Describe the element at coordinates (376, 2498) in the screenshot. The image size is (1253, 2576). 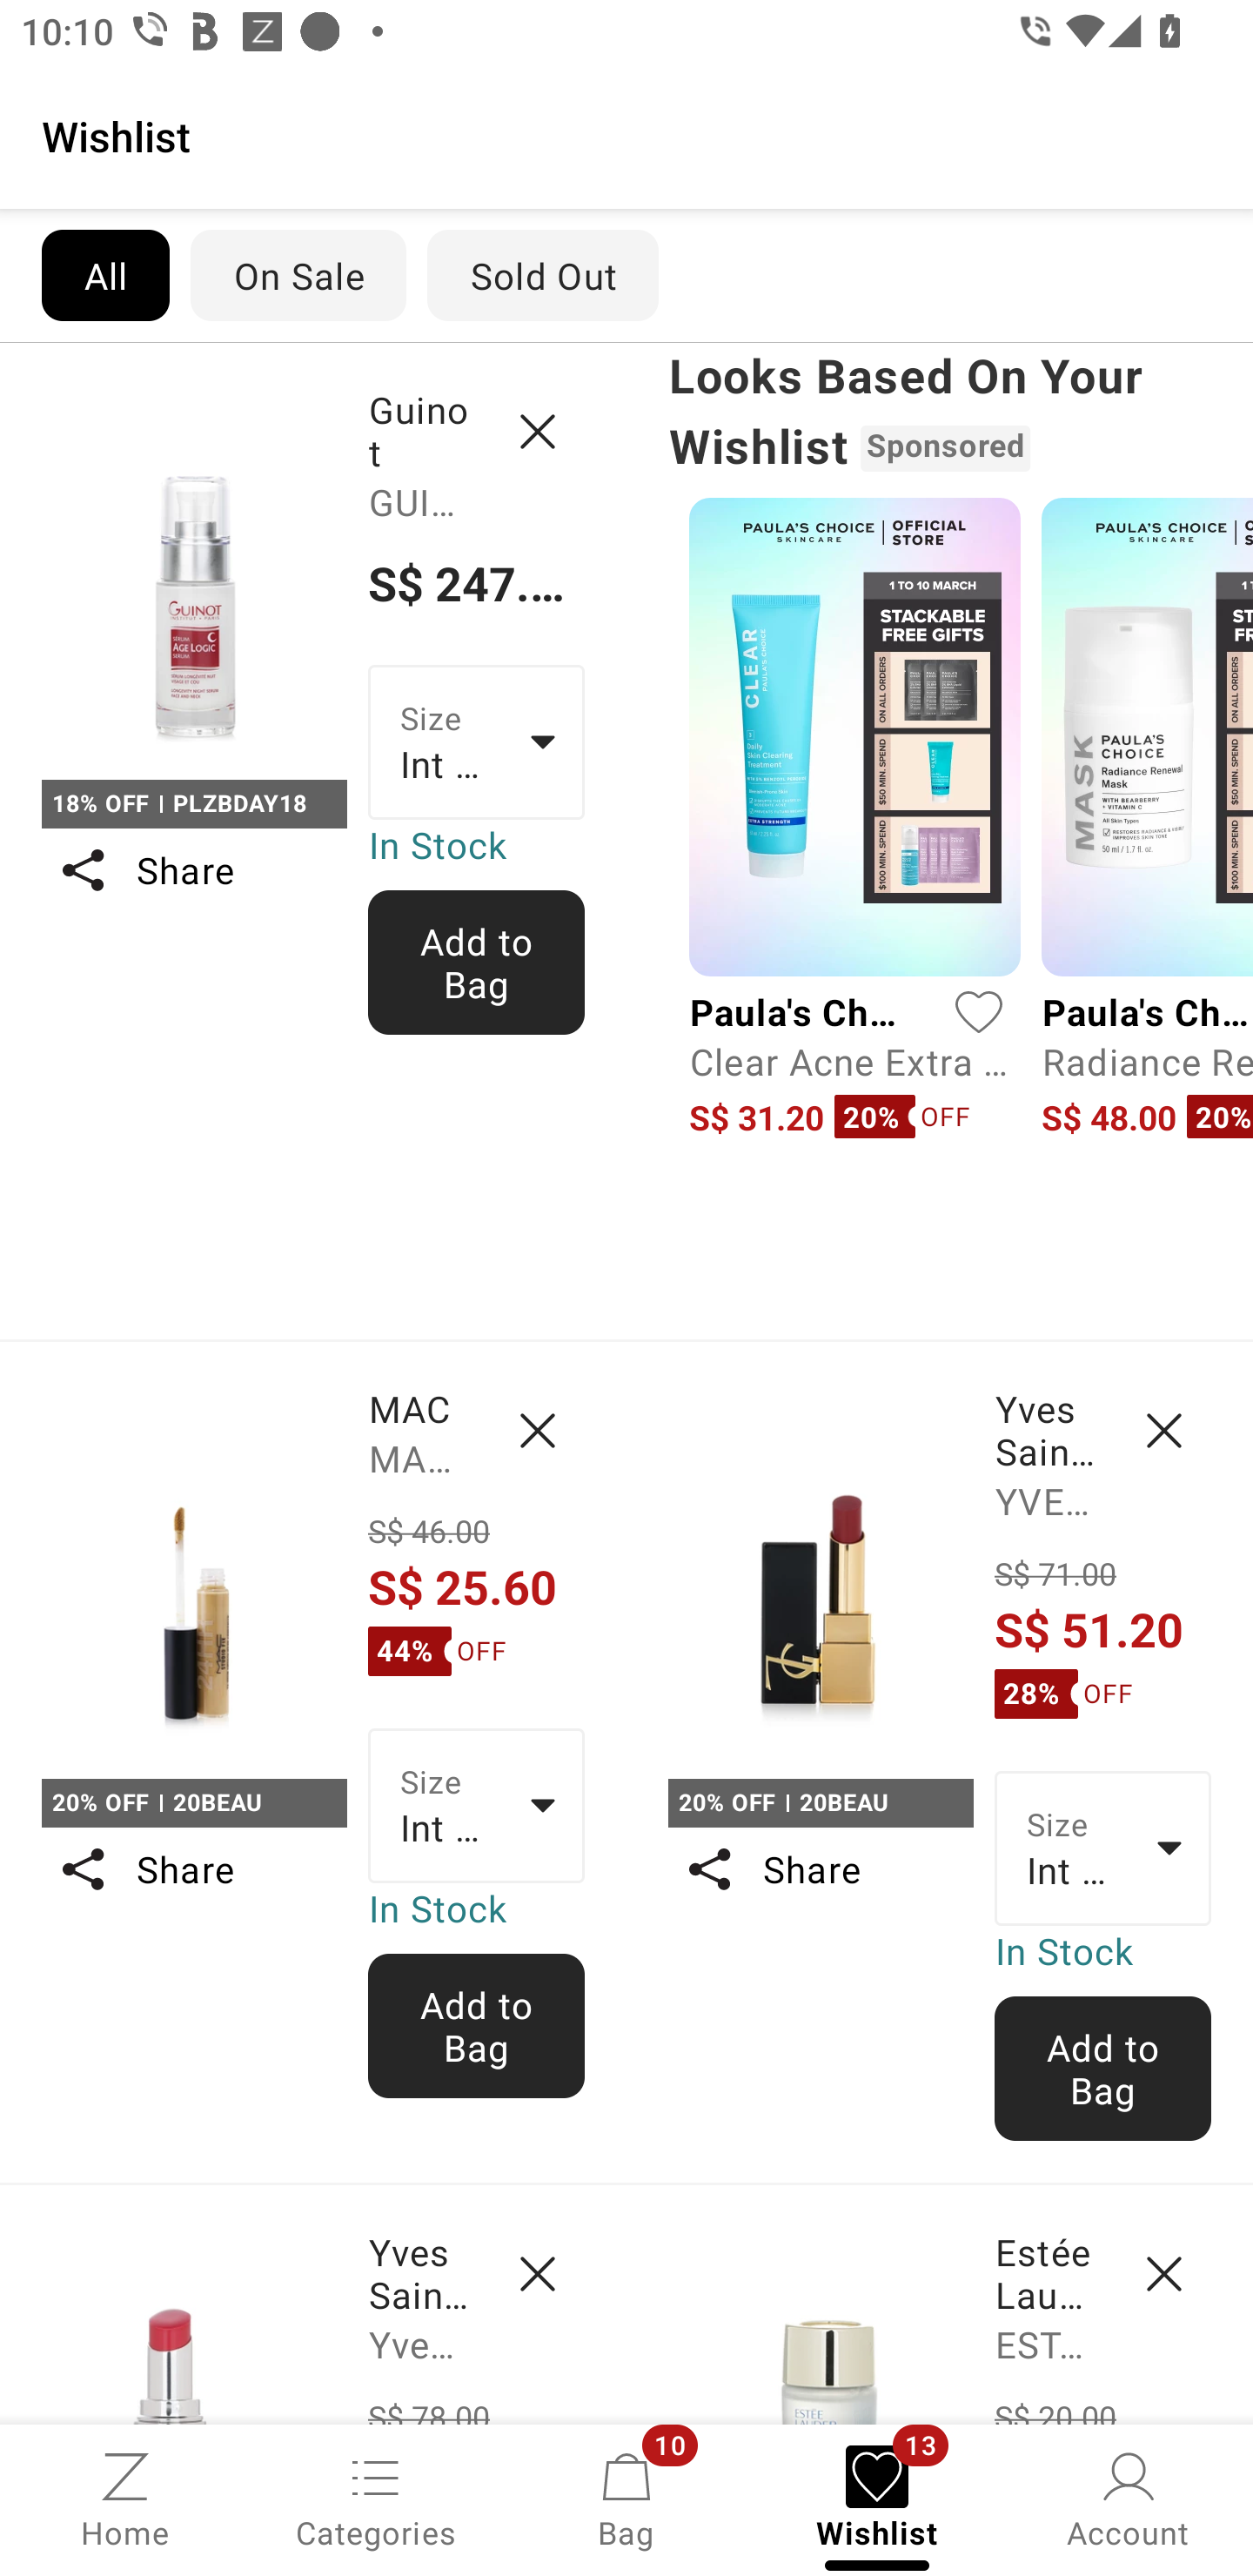
I see `Categories` at that location.